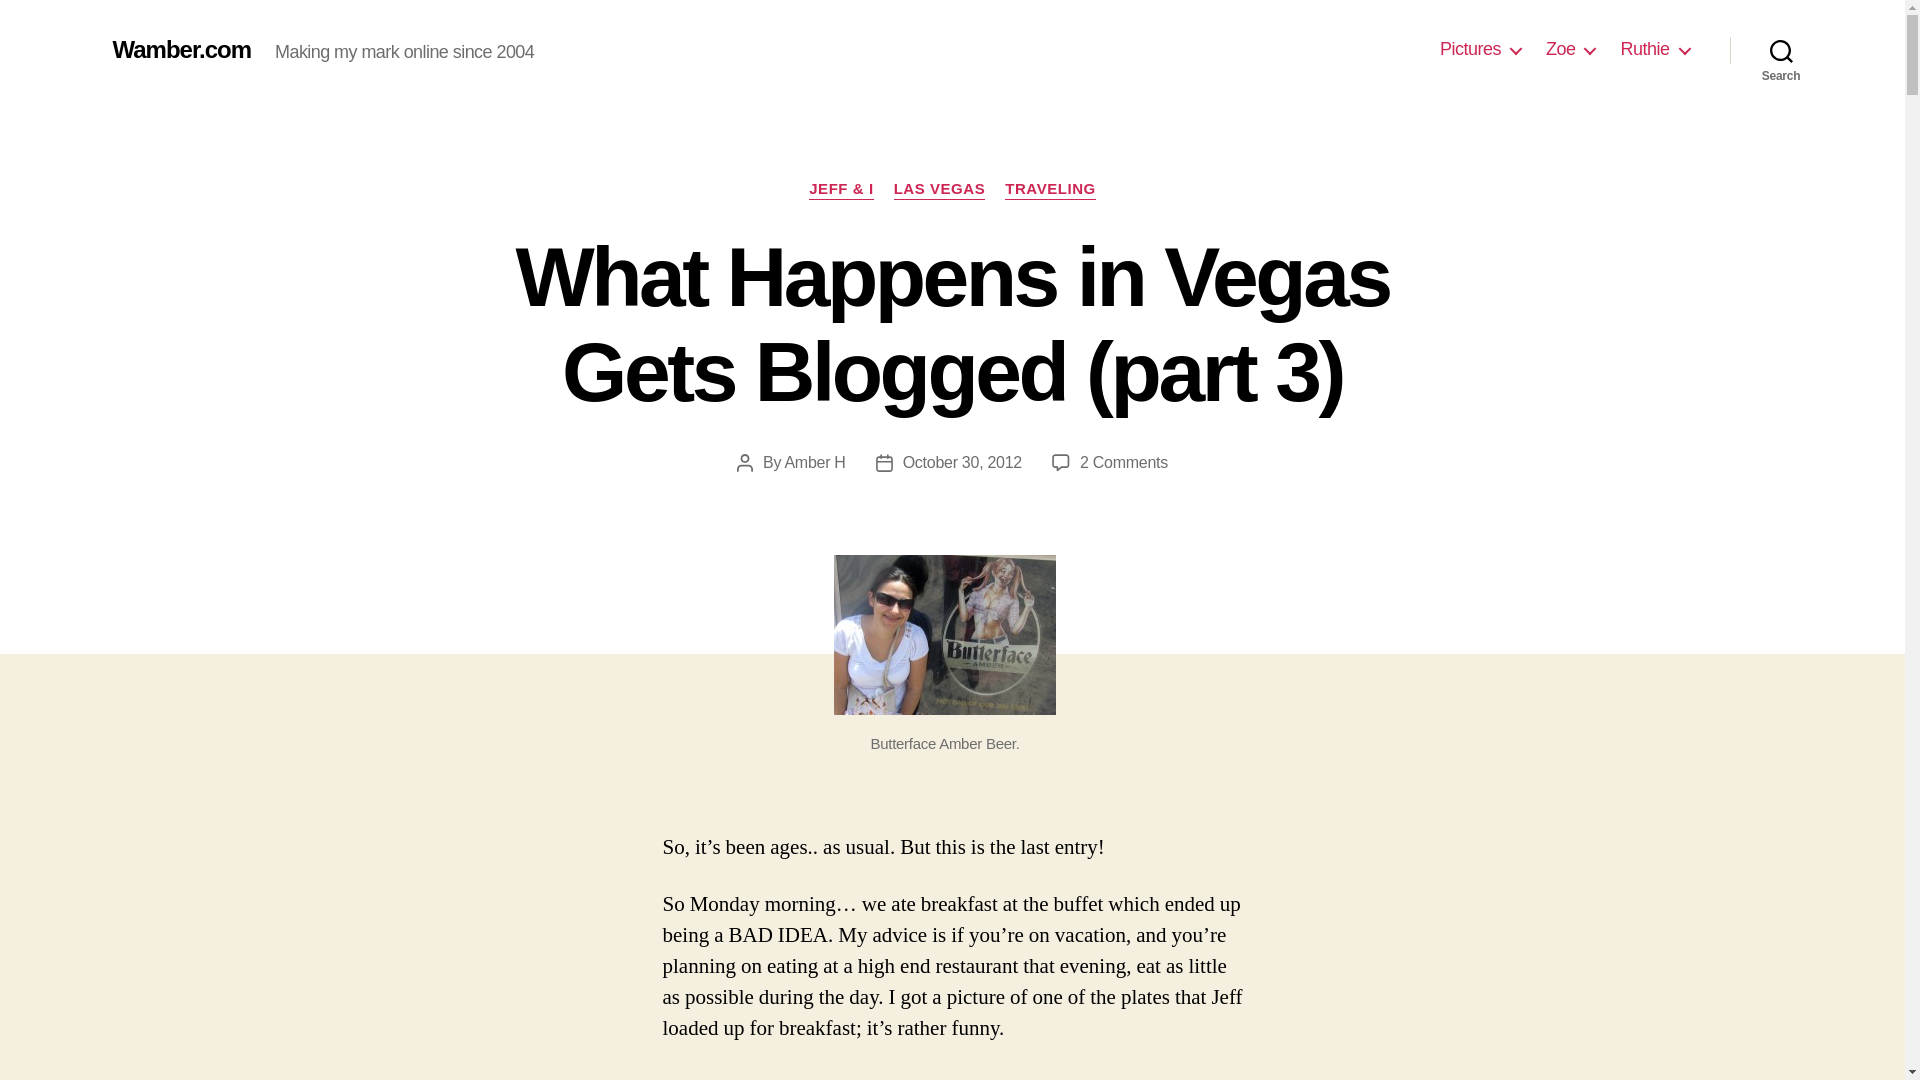 Image resolution: width=1920 pixels, height=1080 pixels. Describe the element at coordinates (1480, 49) in the screenshot. I see `Pictures` at that location.